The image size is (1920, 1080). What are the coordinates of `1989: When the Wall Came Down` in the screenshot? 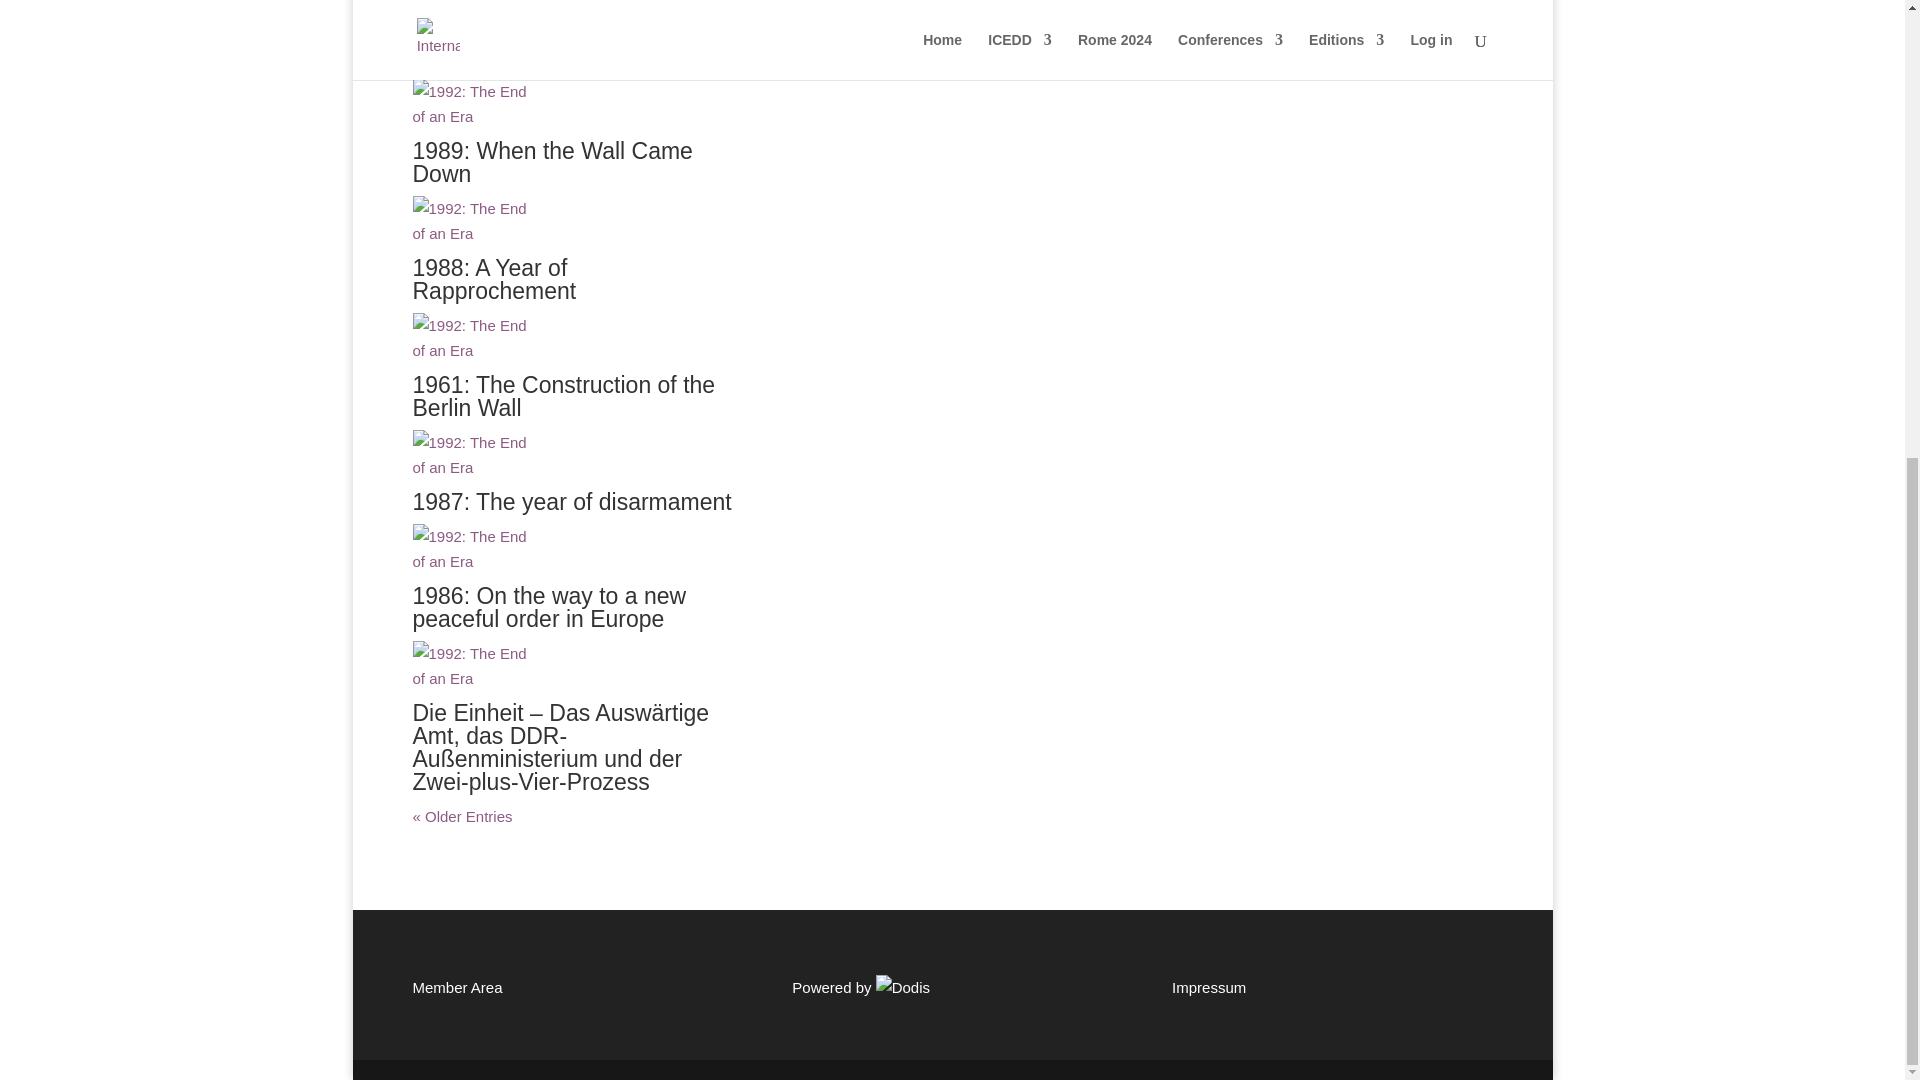 It's located at (572, 104).